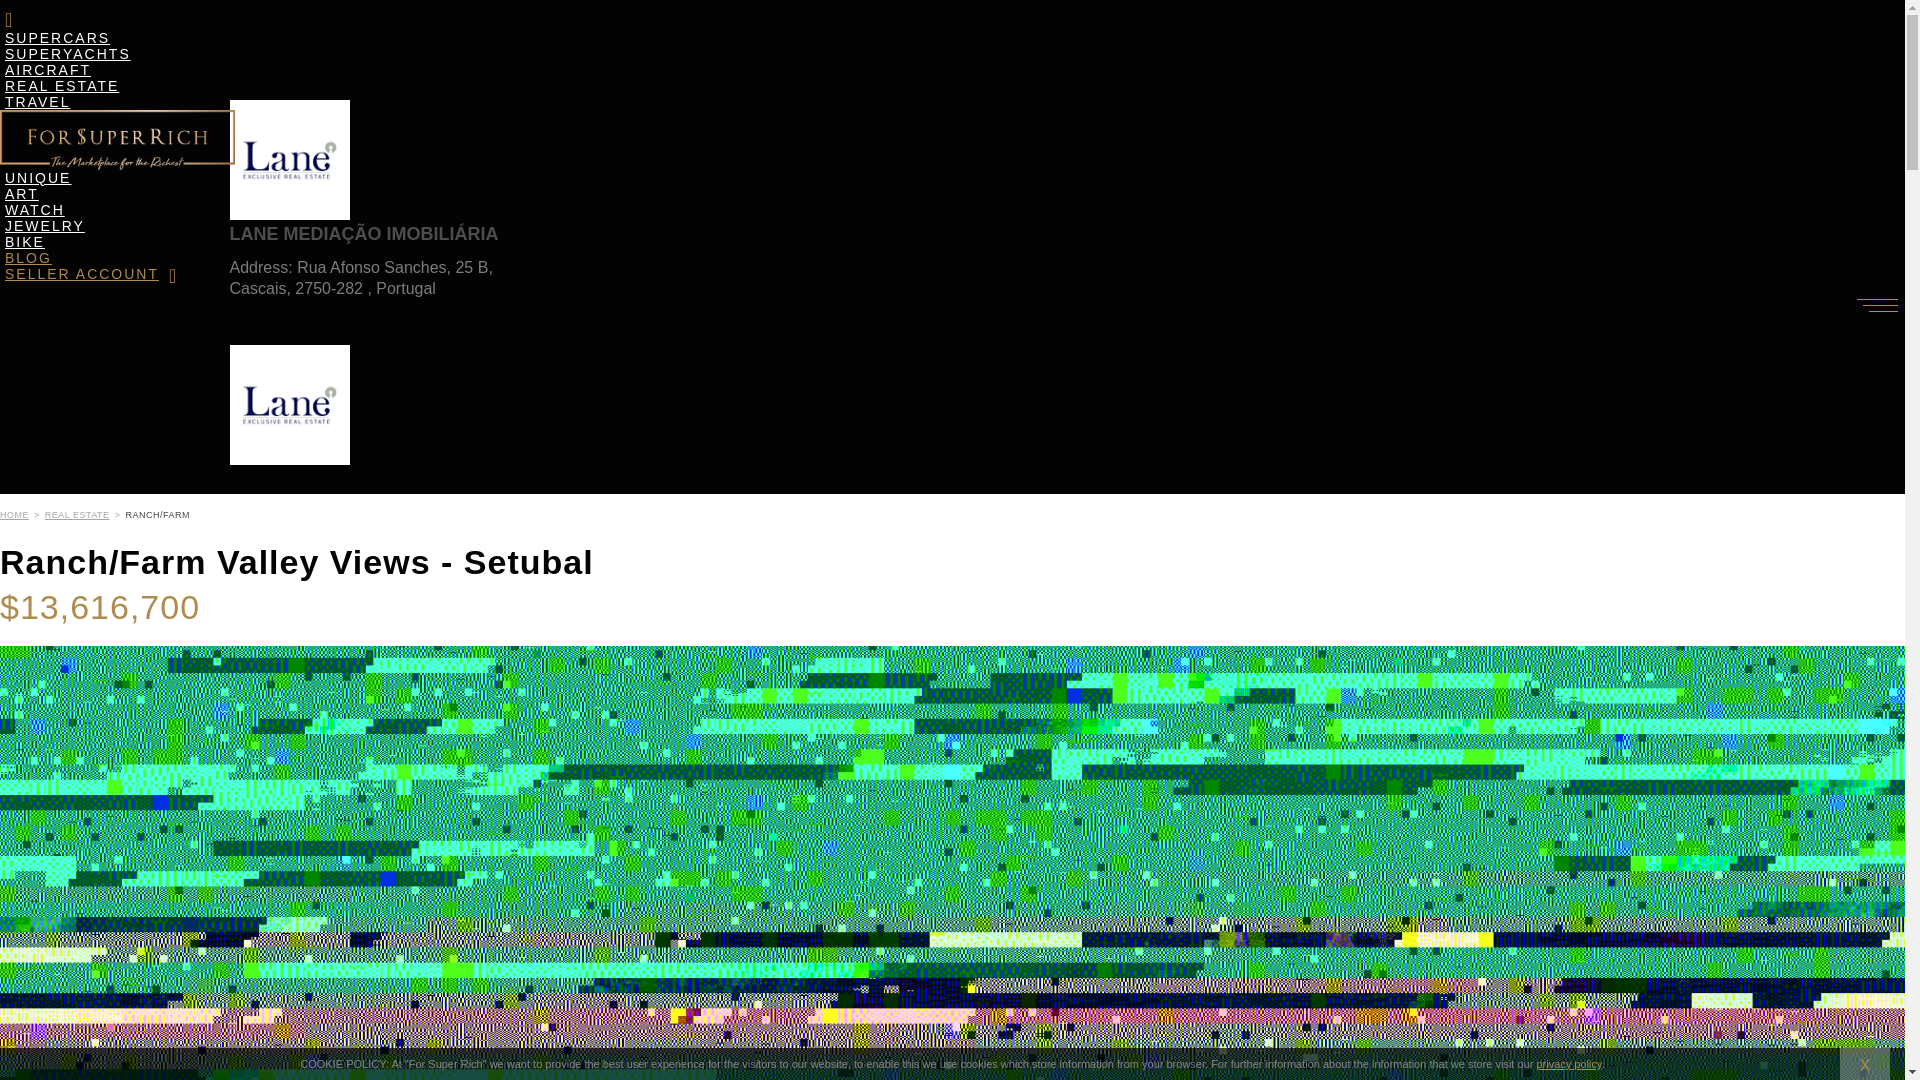 The image size is (1920, 1080). Describe the element at coordinates (34, 209) in the screenshot. I see `WATCH` at that location.